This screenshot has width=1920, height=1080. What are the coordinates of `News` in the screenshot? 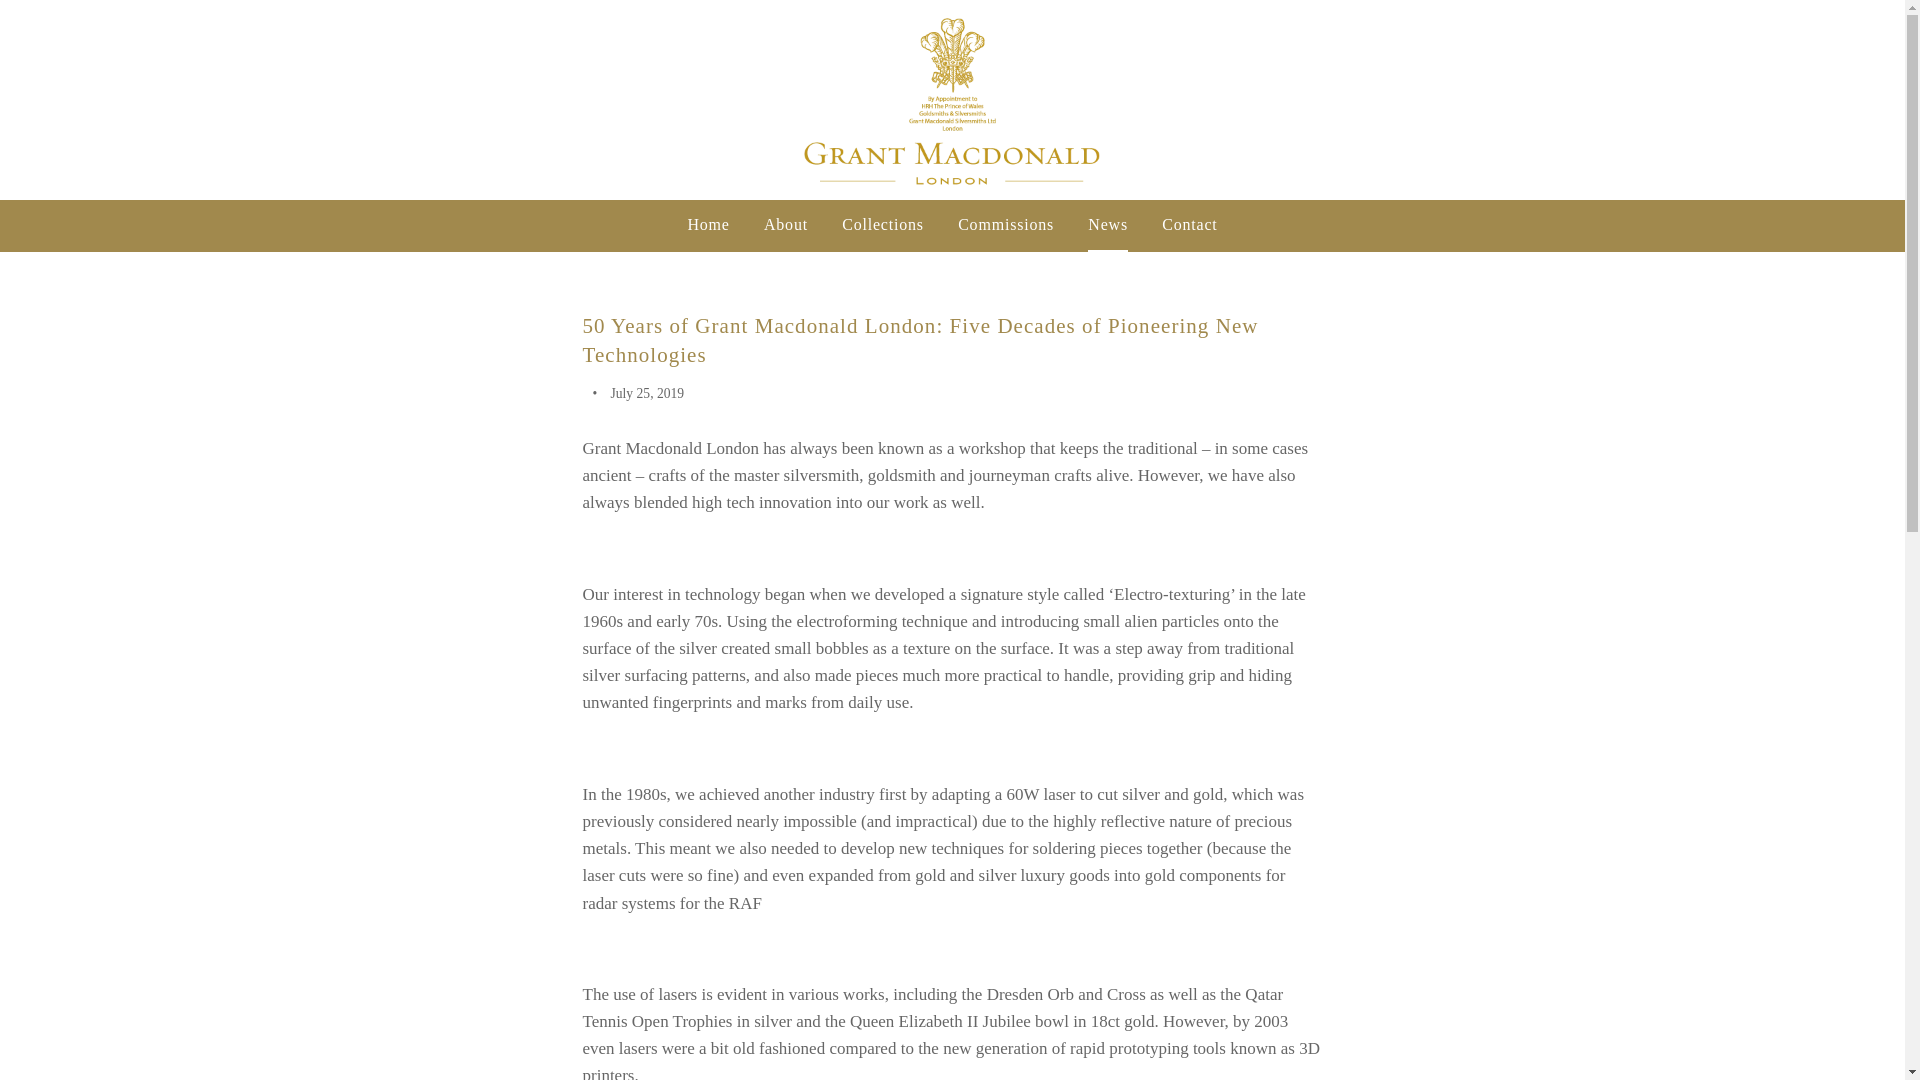 It's located at (1108, 224).